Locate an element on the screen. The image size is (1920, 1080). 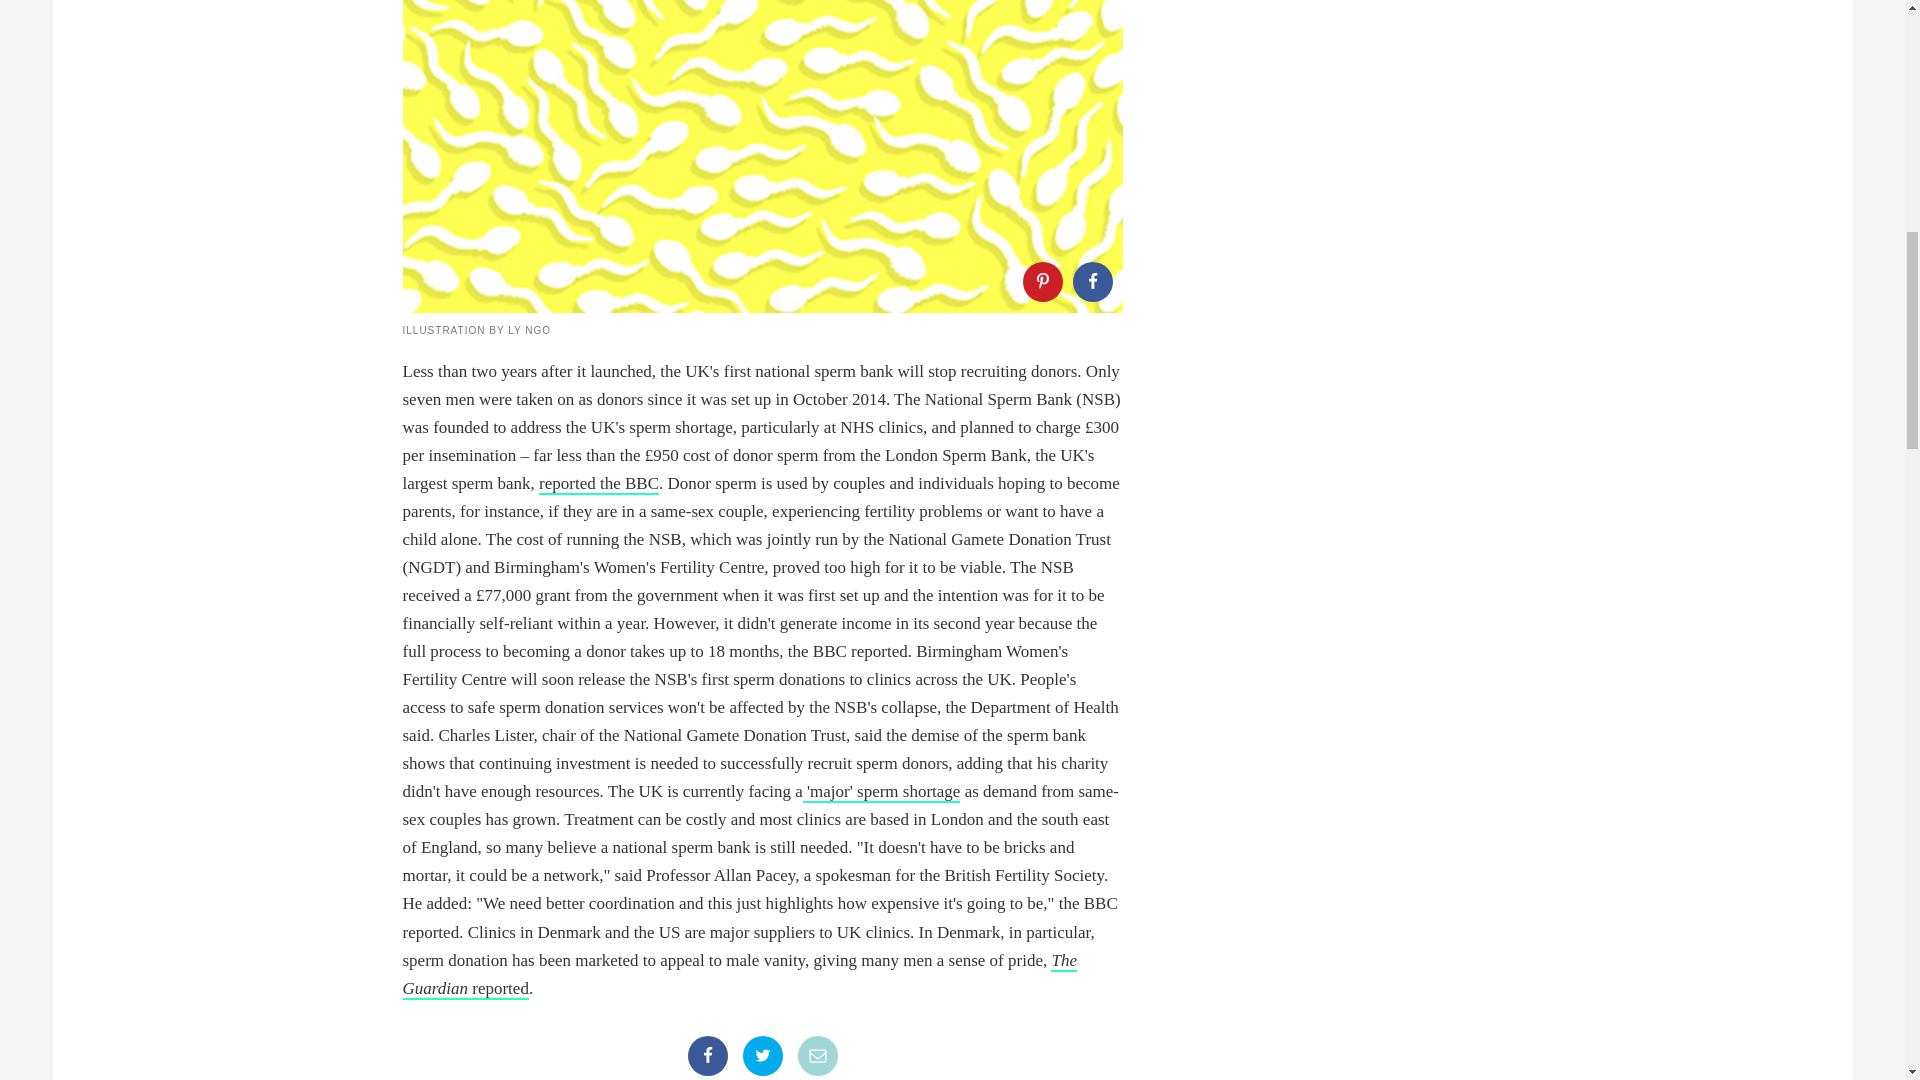
The Guardian reported is located at coordinates (738, 976).